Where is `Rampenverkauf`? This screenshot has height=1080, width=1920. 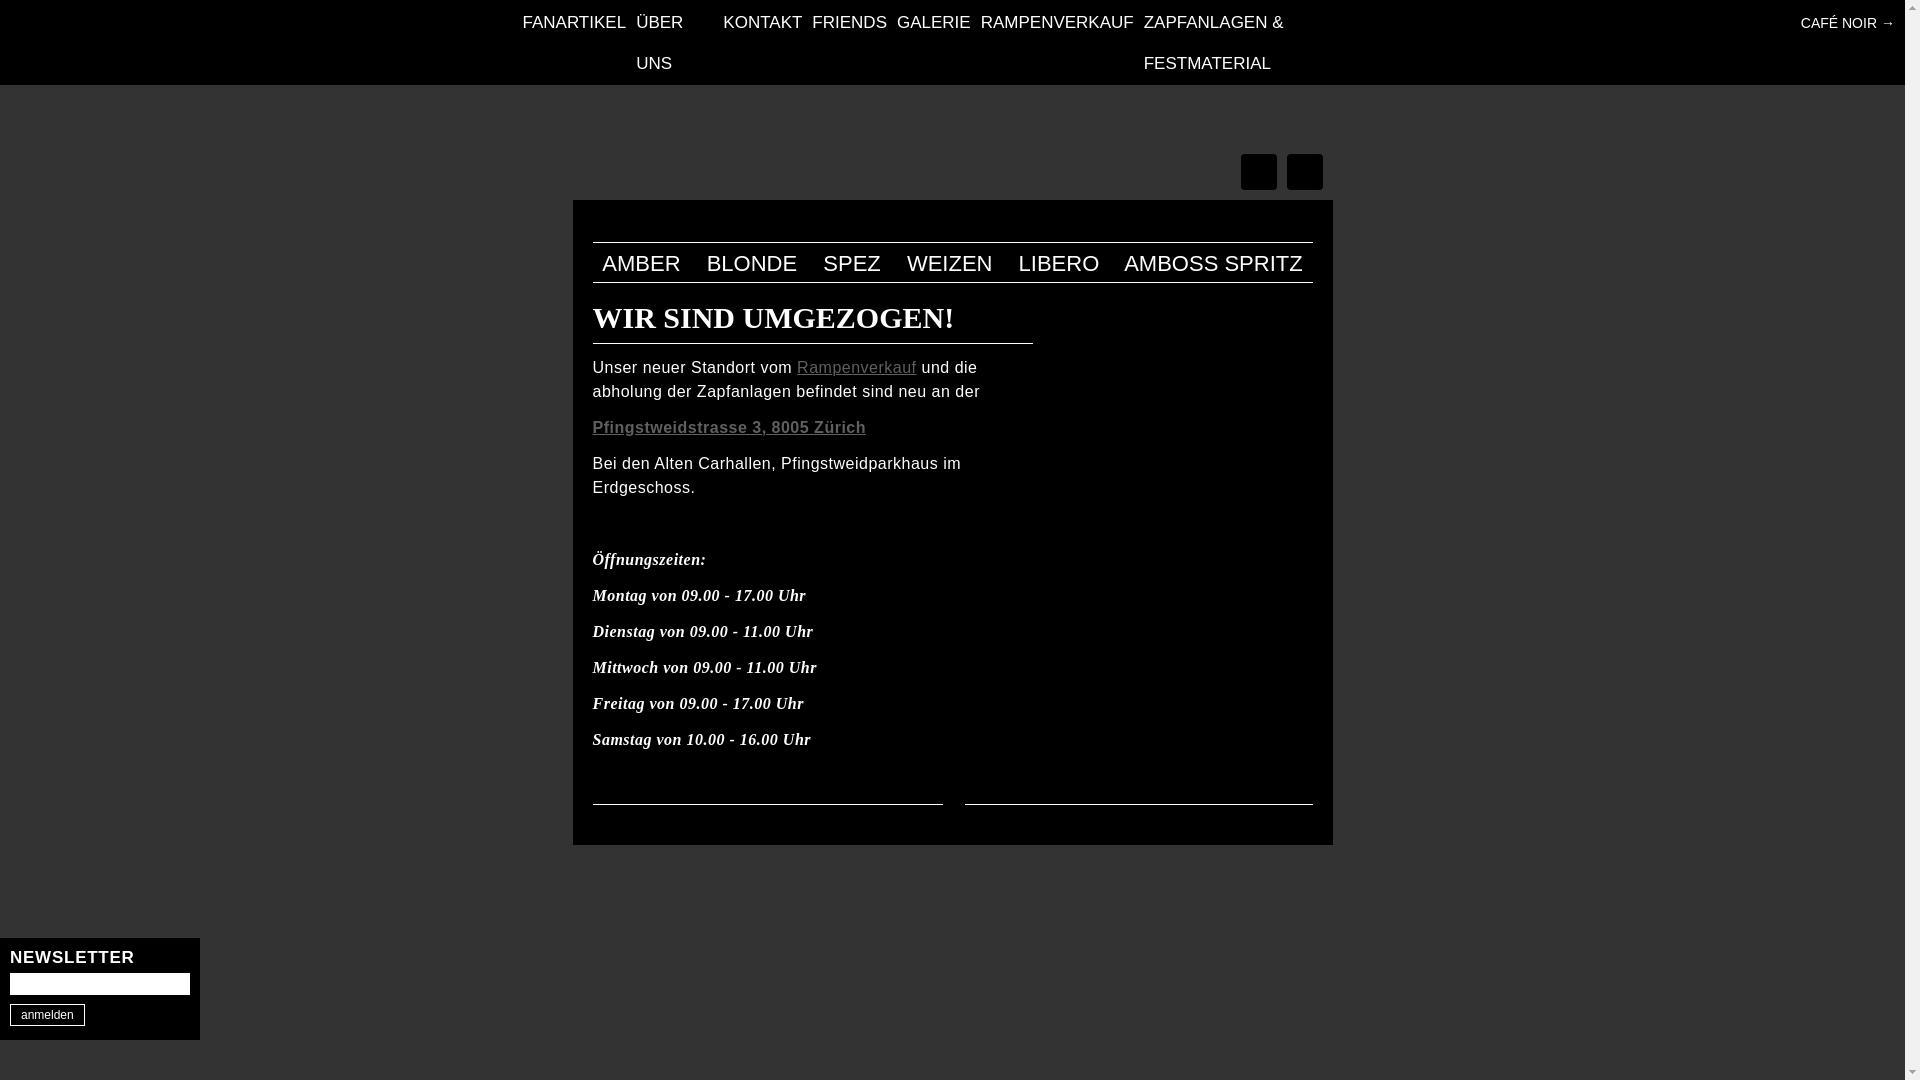
Rampenverkauf is located at coordinates (856, 368).